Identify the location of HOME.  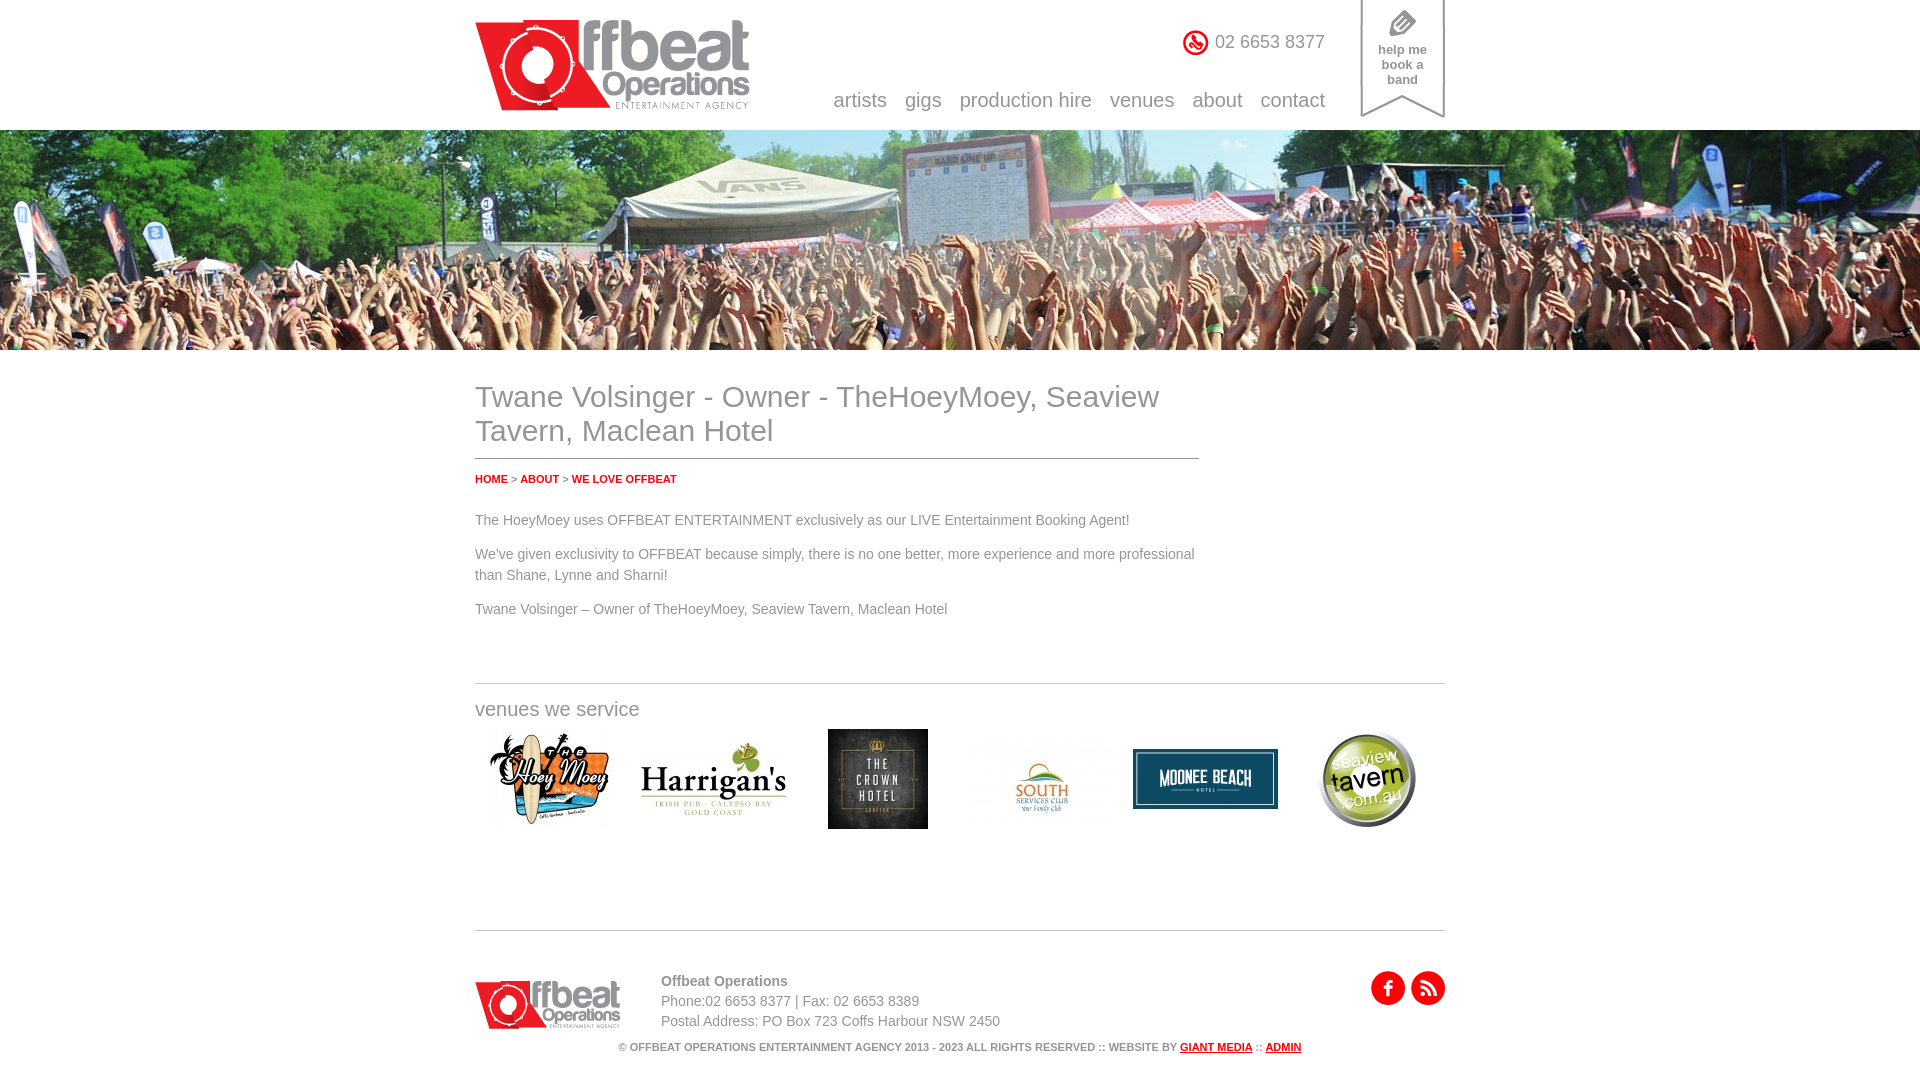
(492, 479).